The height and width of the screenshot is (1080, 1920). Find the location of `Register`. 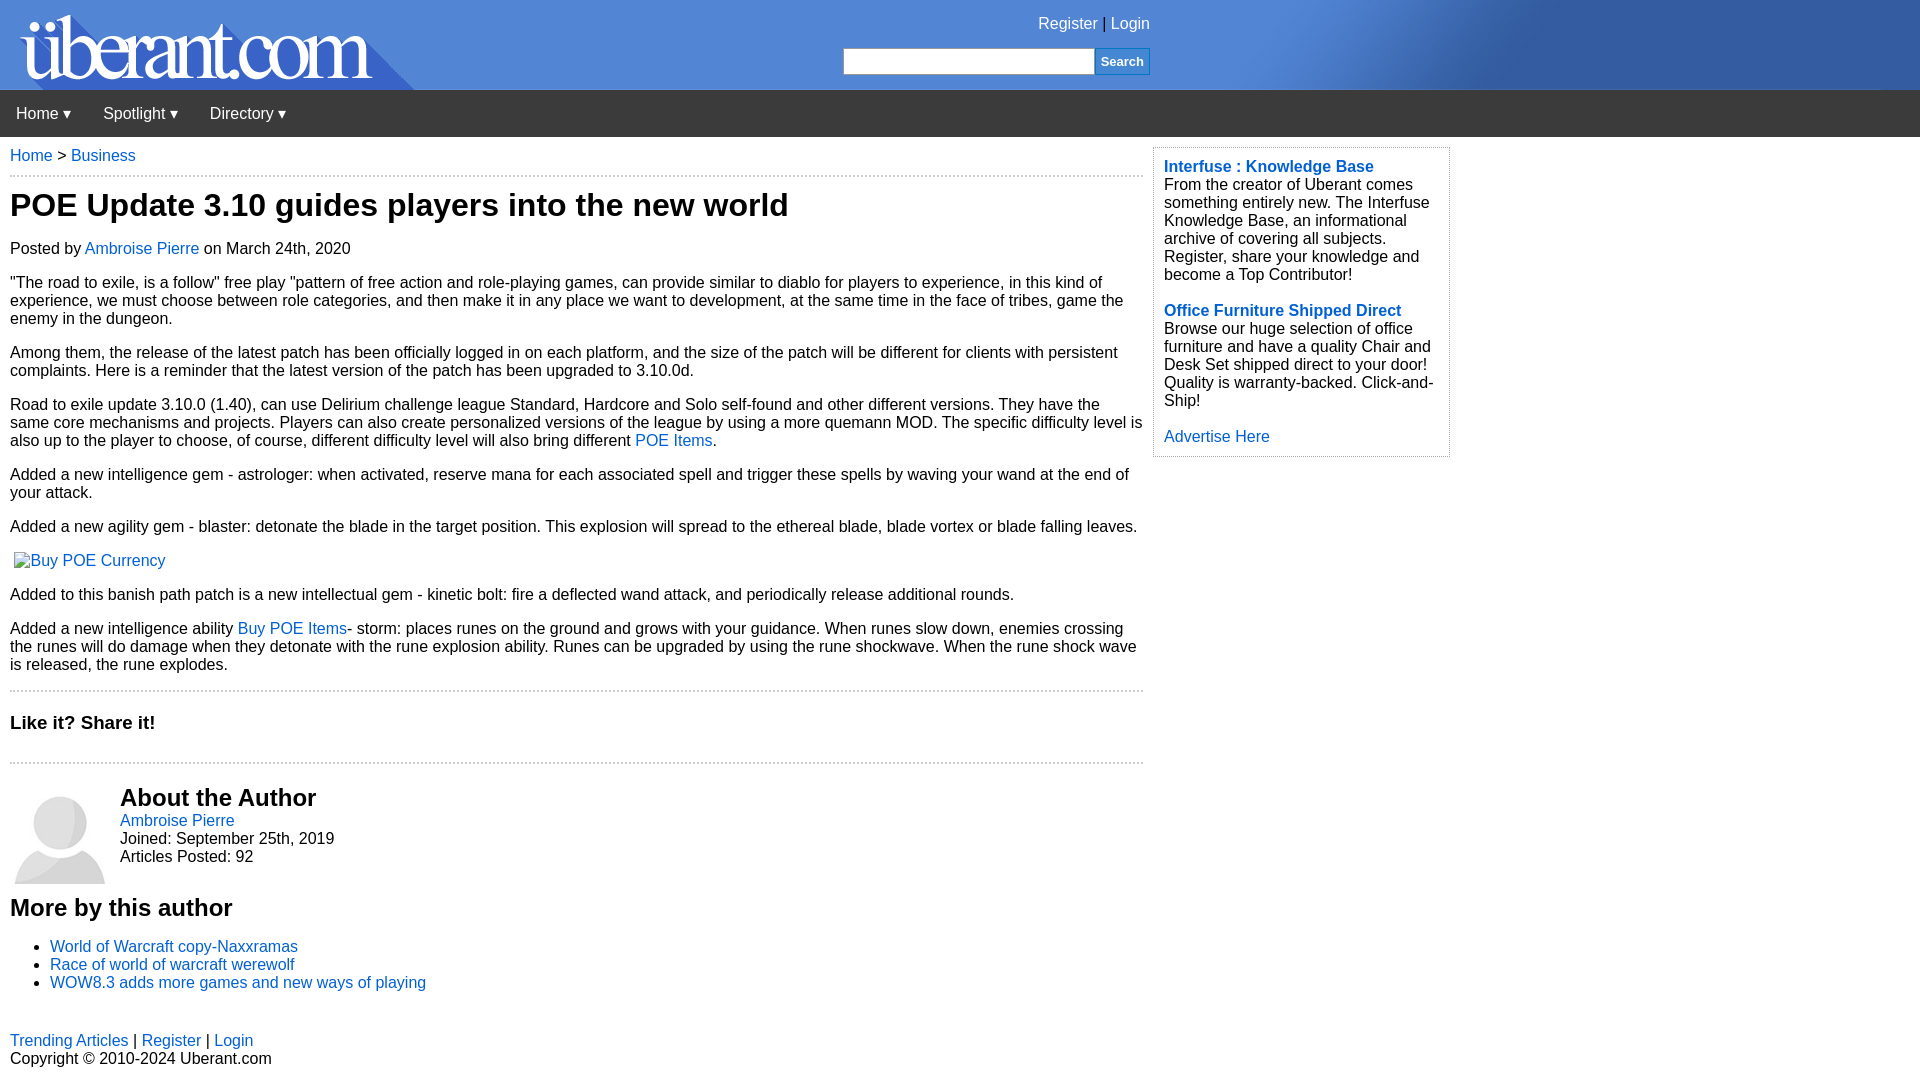

Register is located at coordinates (1068, 24).